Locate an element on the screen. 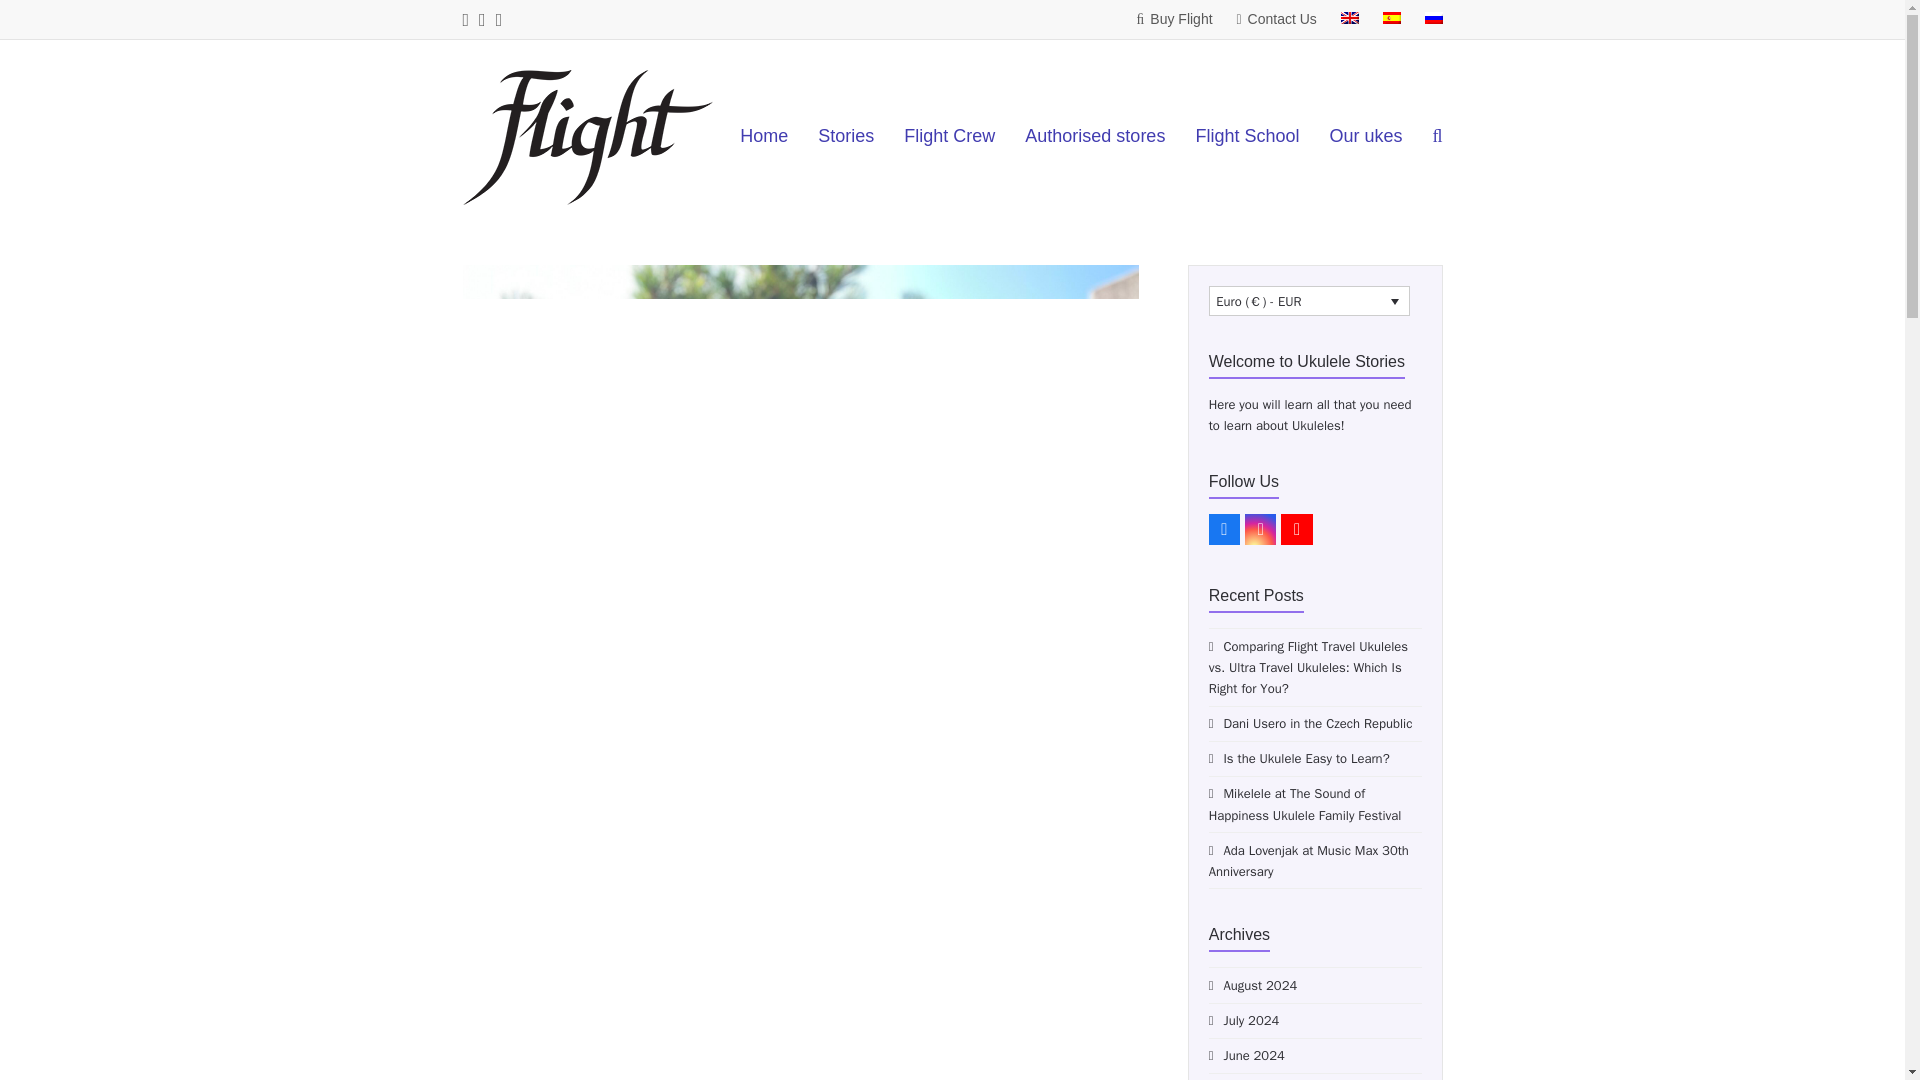 The height and width of the screenshot is (1080, 1920). Is the Ukulele Easy to Learn? is located at coordinates (1300, 758).